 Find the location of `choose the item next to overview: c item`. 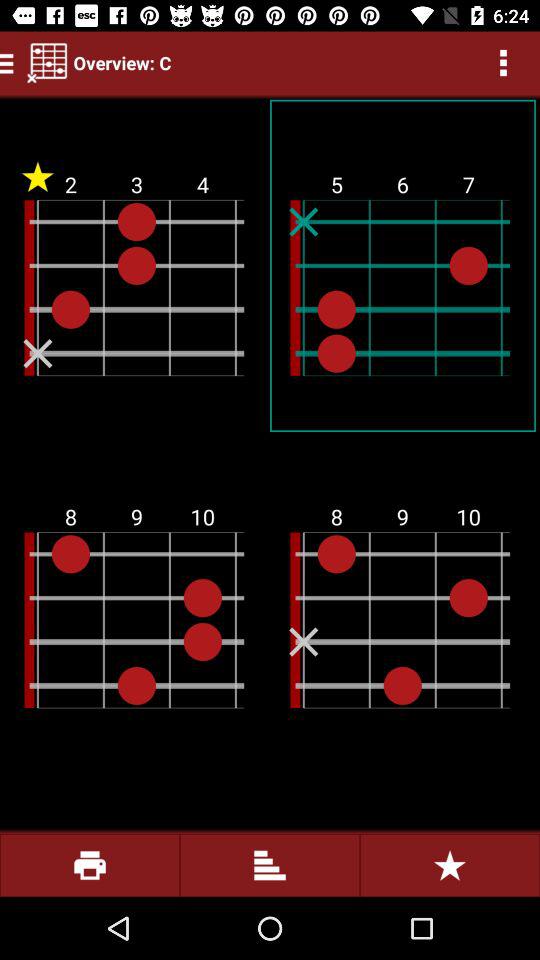

choose the item next to overview: c item is located at coordinates (47, 62).